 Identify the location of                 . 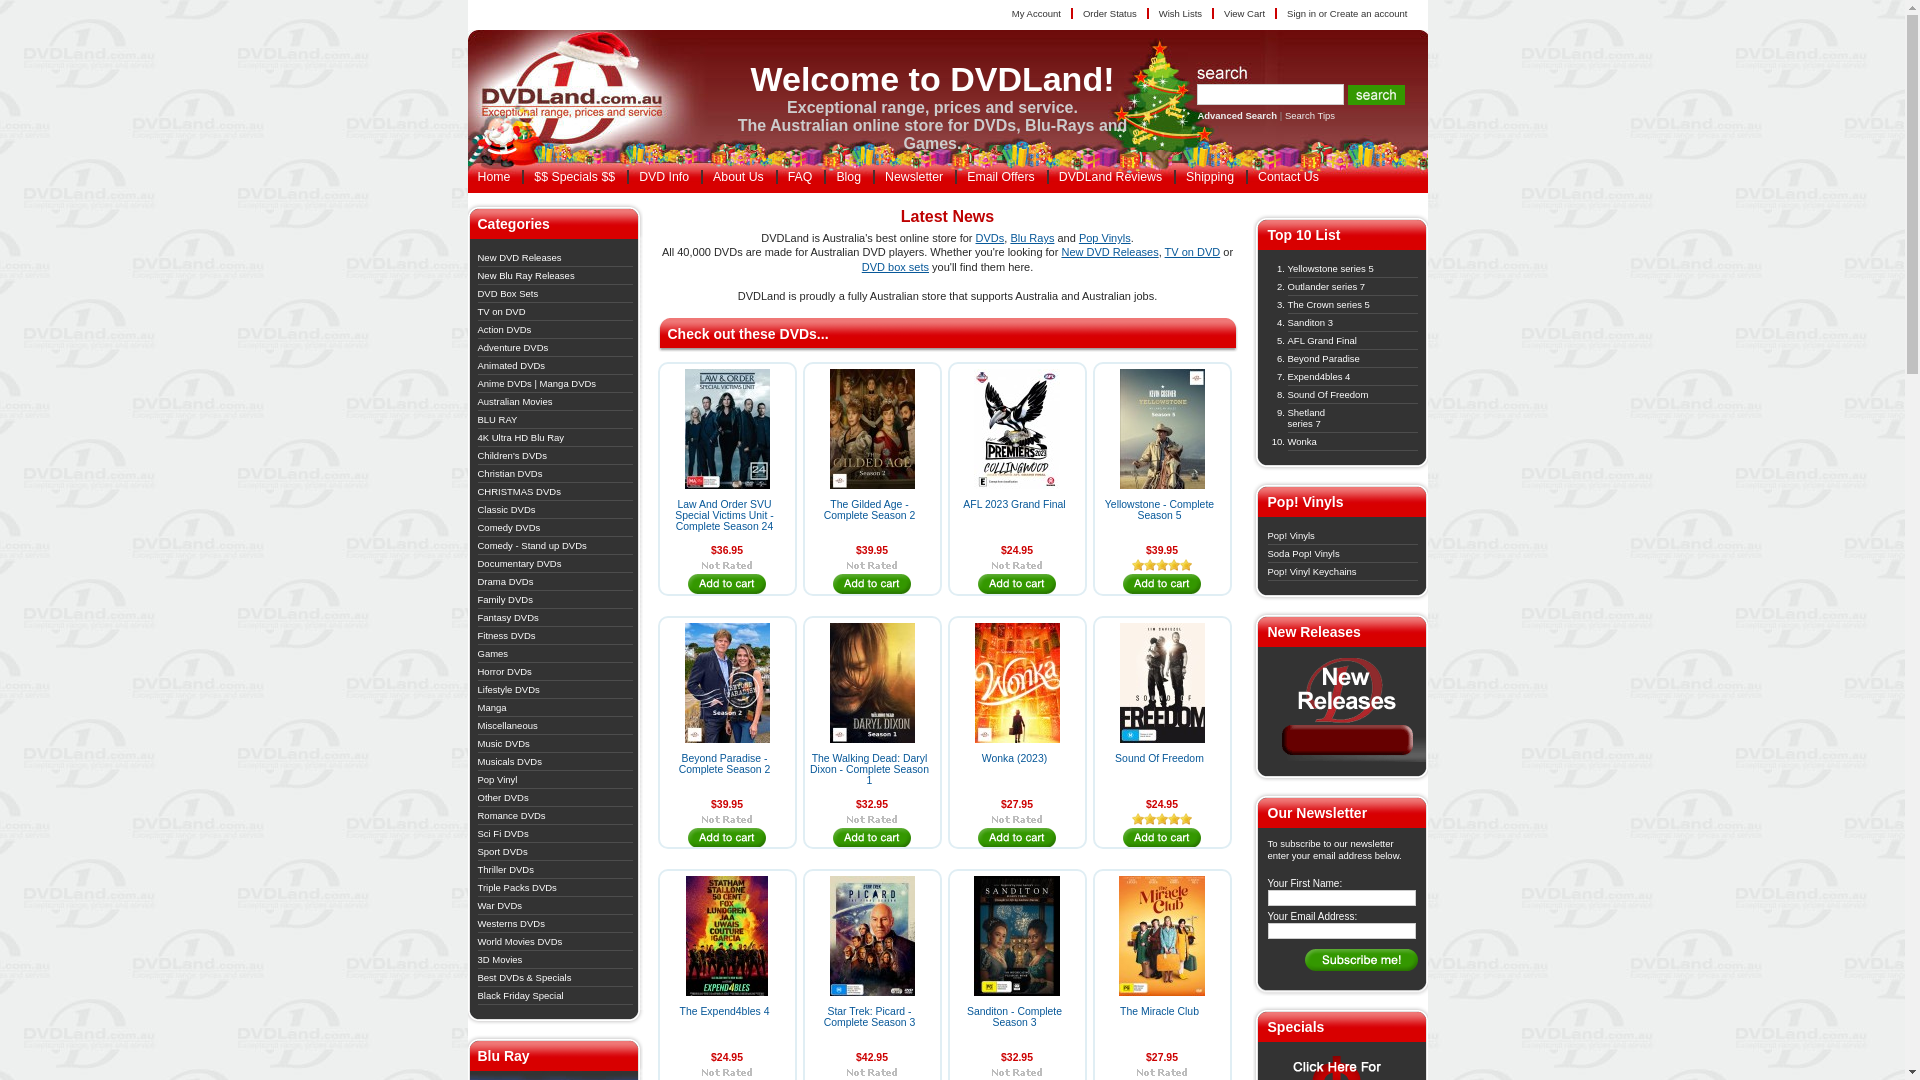
(1018, 585).